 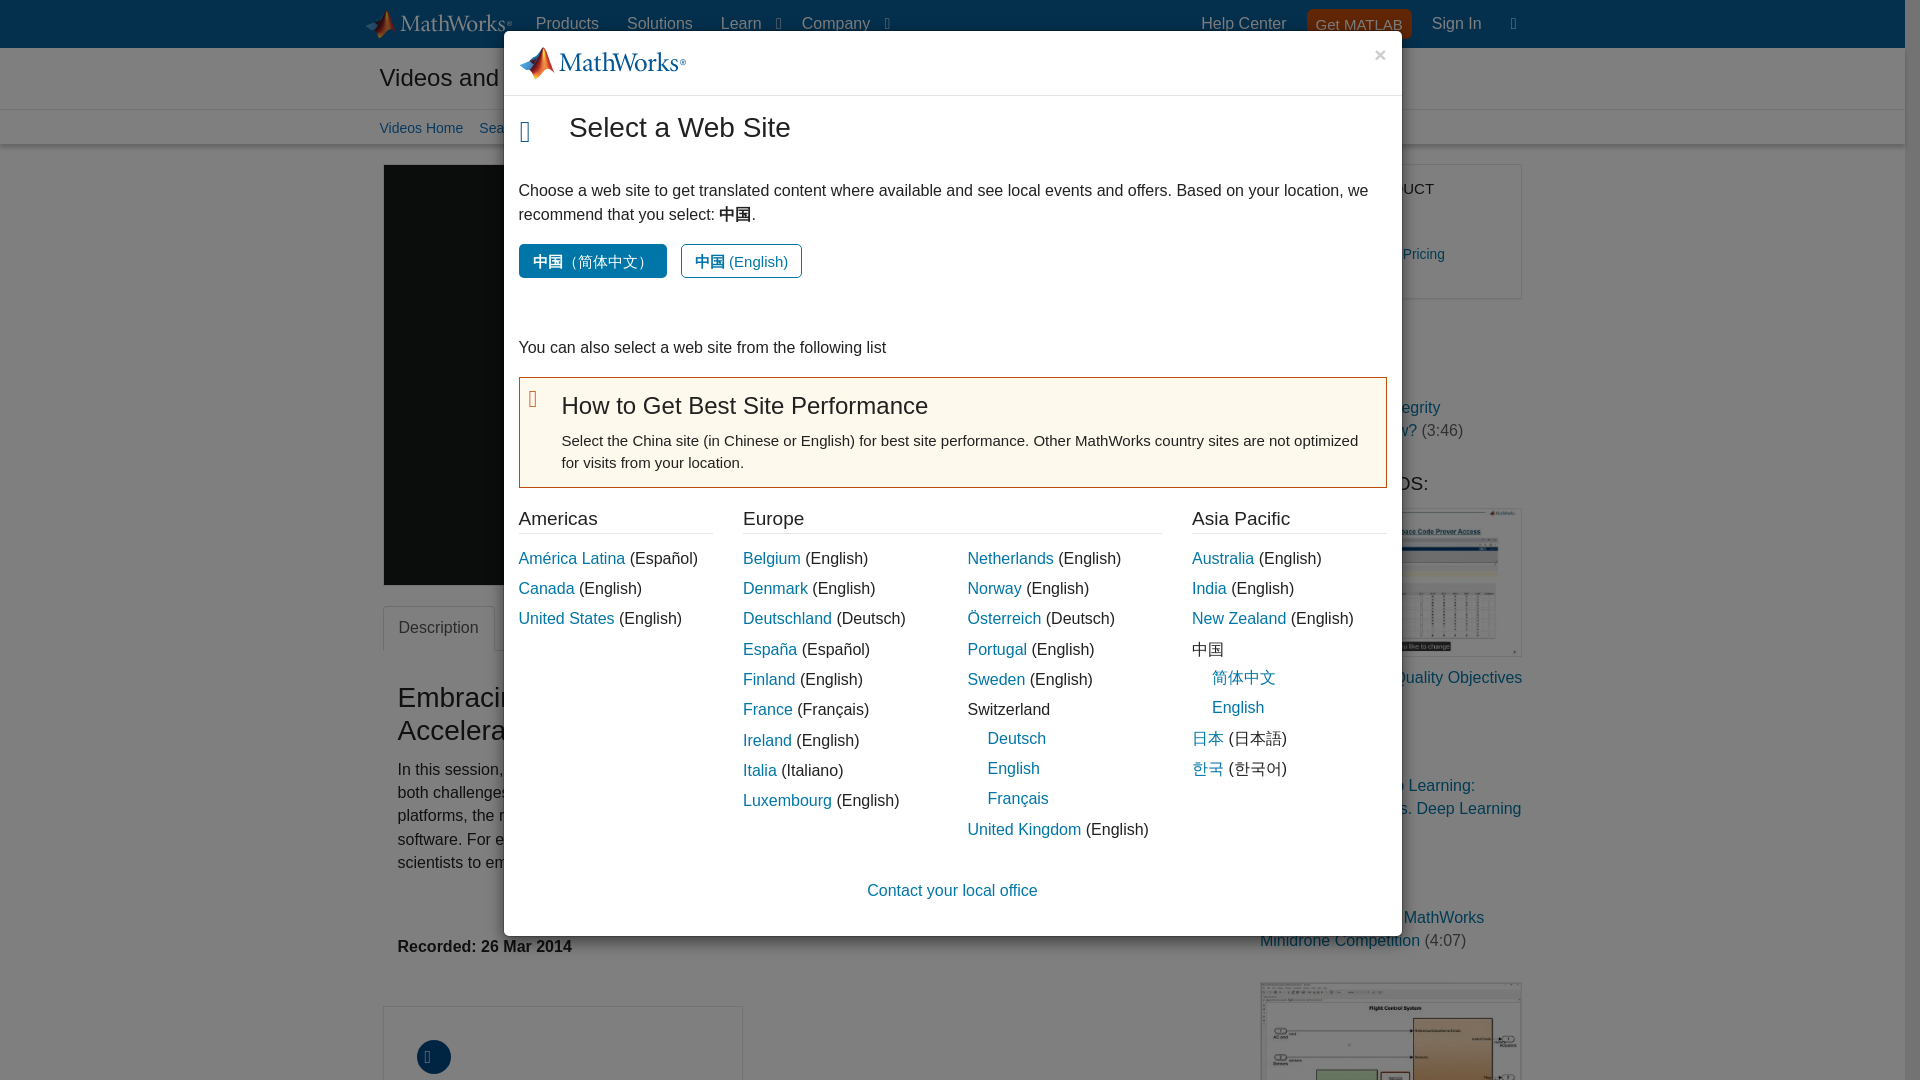 What do you see at coordinates (1456, 24) in the screenshot?
I see `Help Center` at bounding box center [1456, 24].